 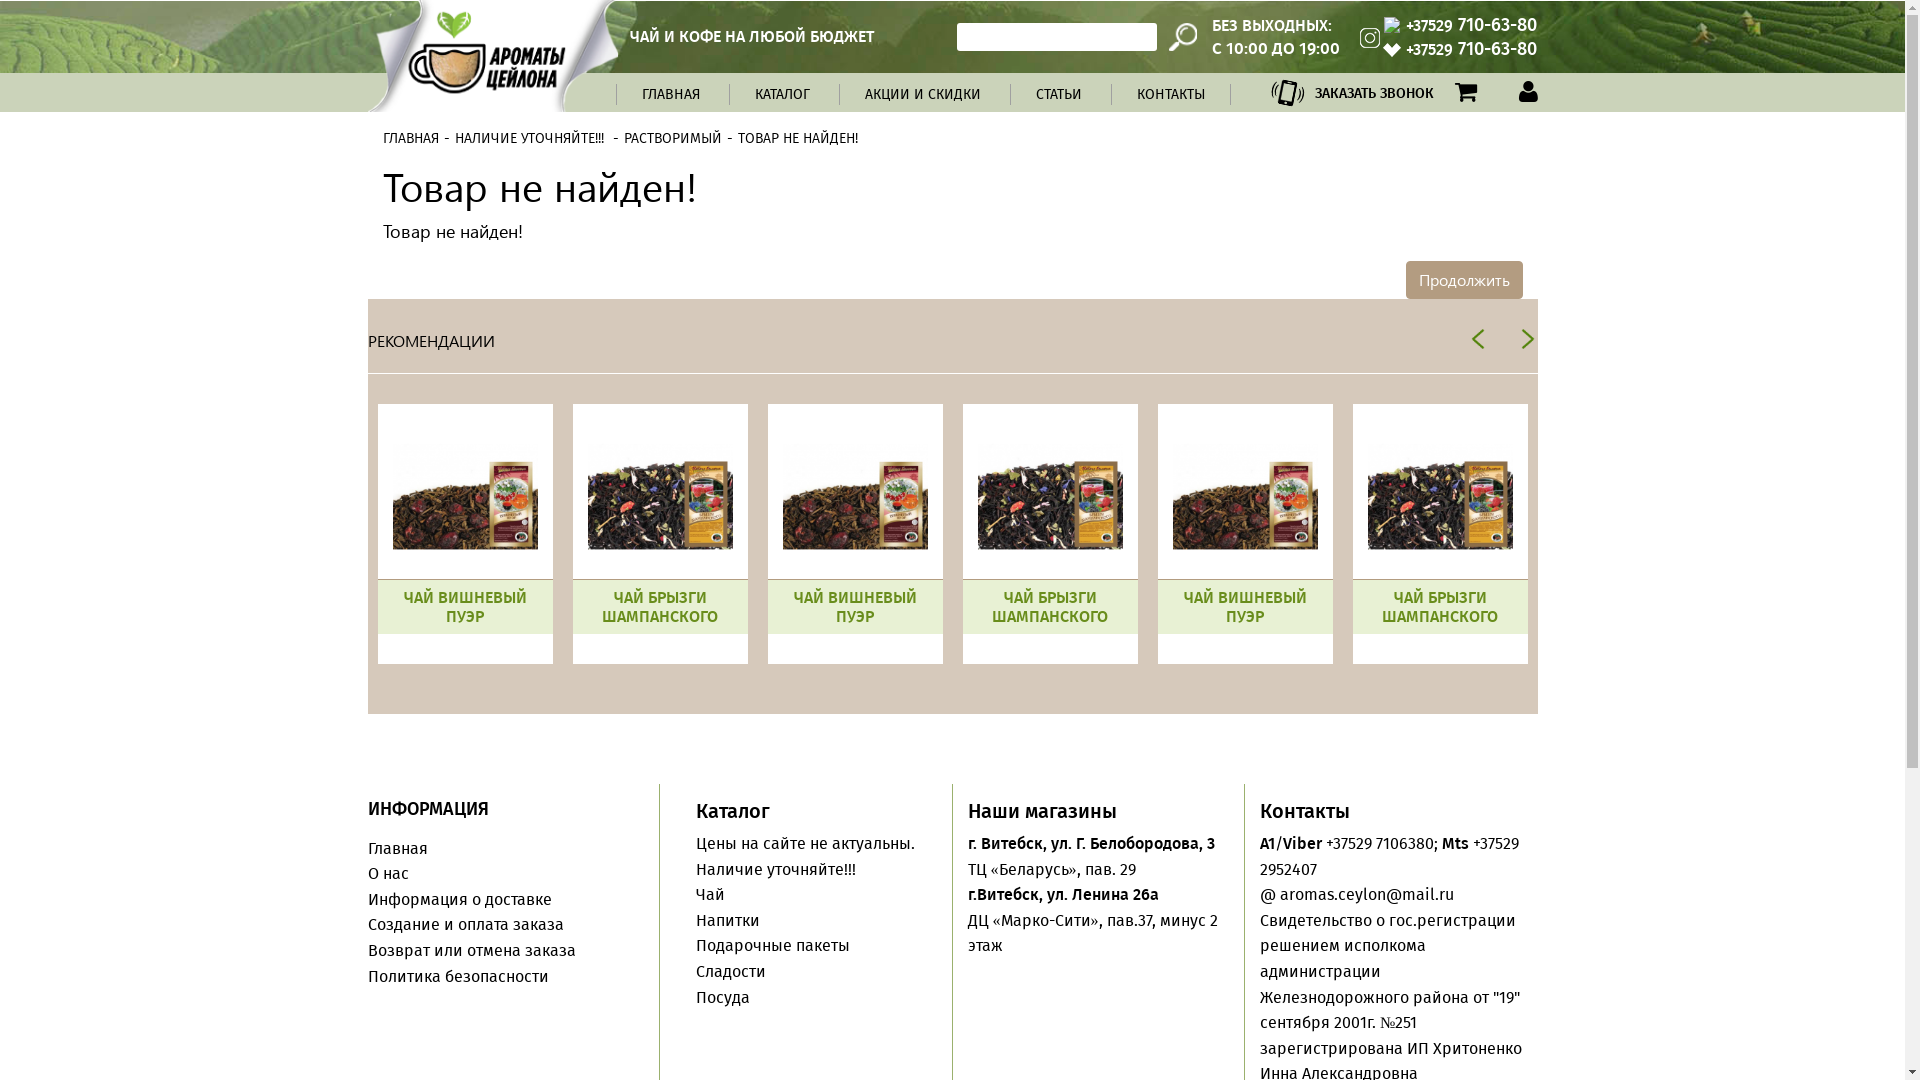 I want to click on +37529 7106380, so click(x=1380, y=844).